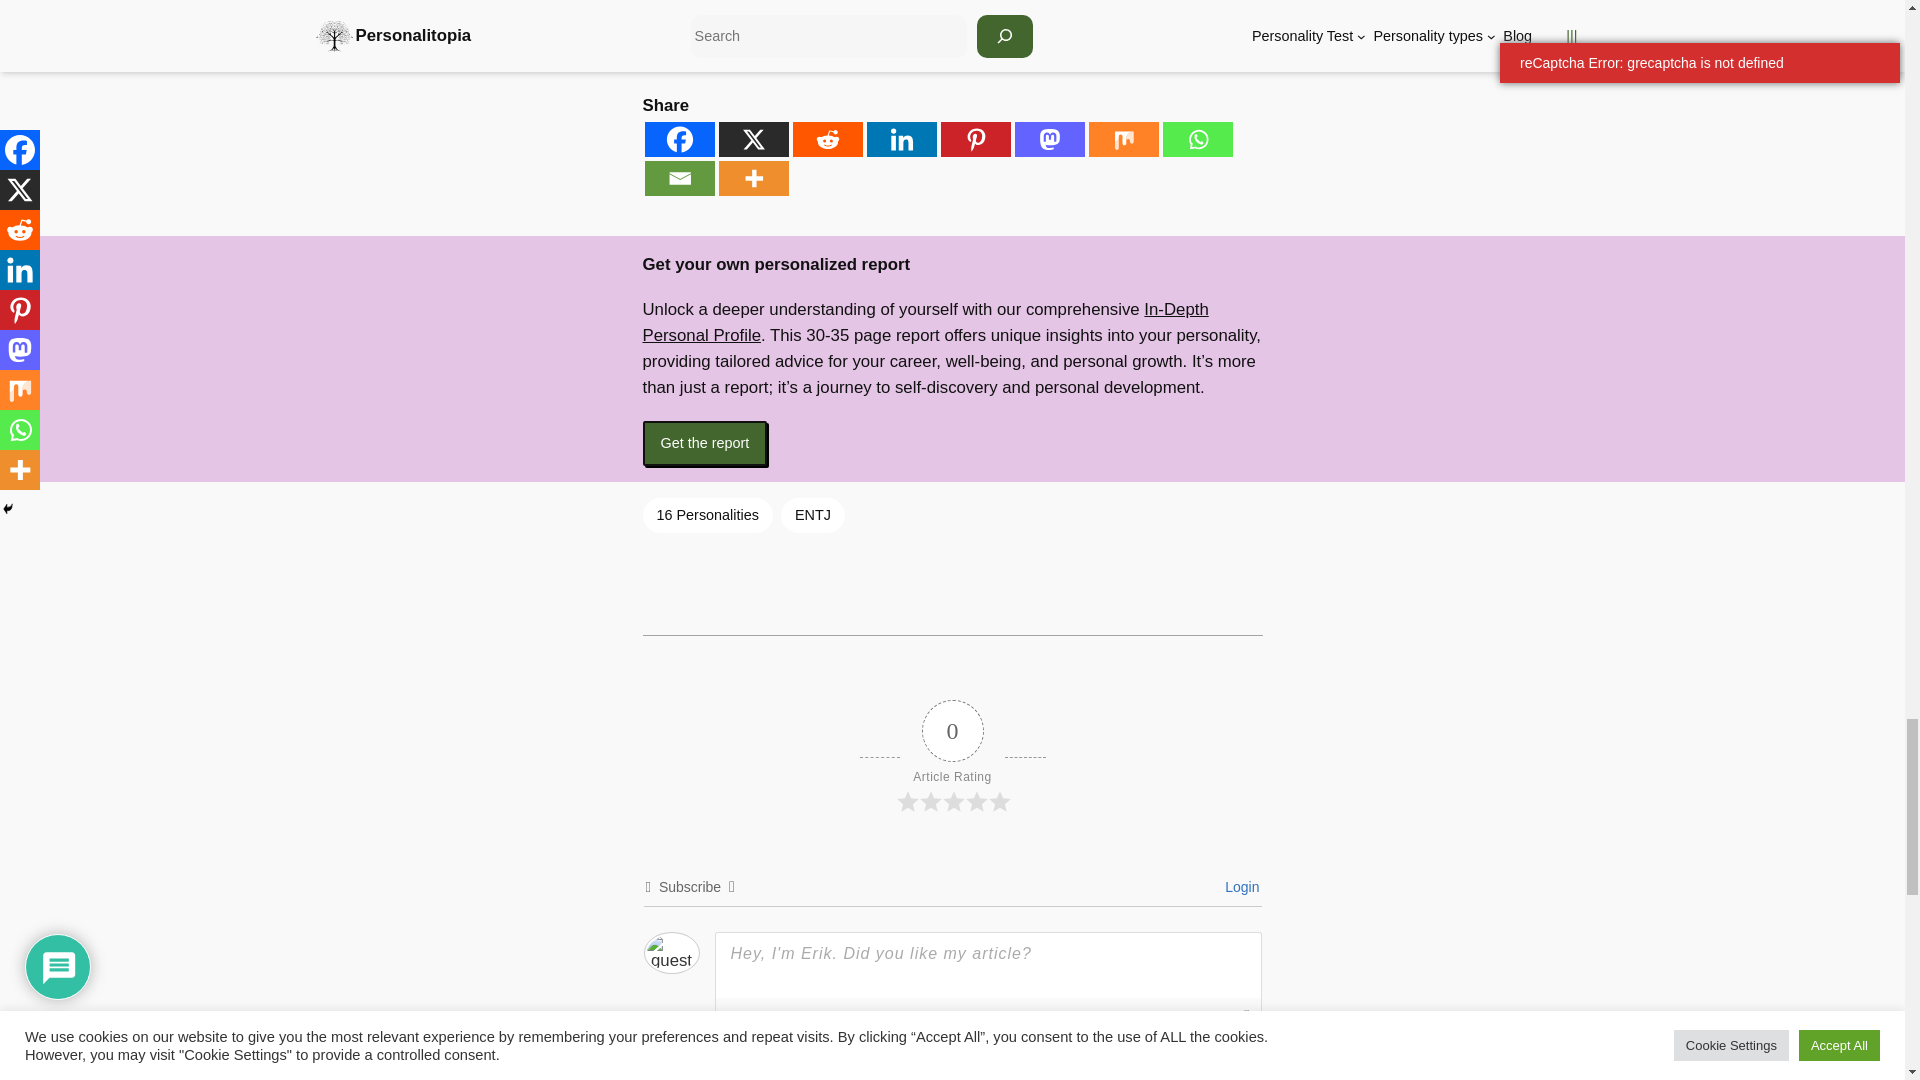 The width and height of the screenshot is (1920, 1080). Describe the element at coordinates (678, 139) in the screenshot. I see `Facebook` at that location.